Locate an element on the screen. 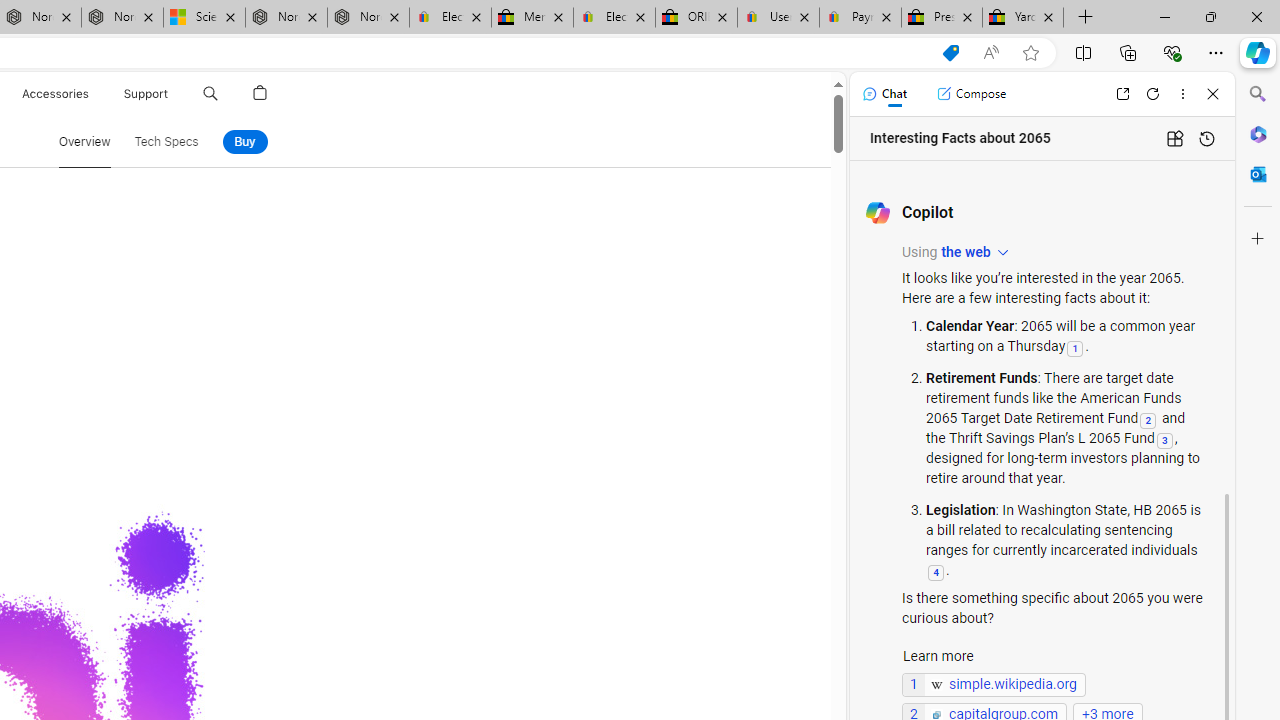 This screenshot has width=1280, height=720. Class: globalnav-submenu-trigger-item is located at coordinates (172, 94).